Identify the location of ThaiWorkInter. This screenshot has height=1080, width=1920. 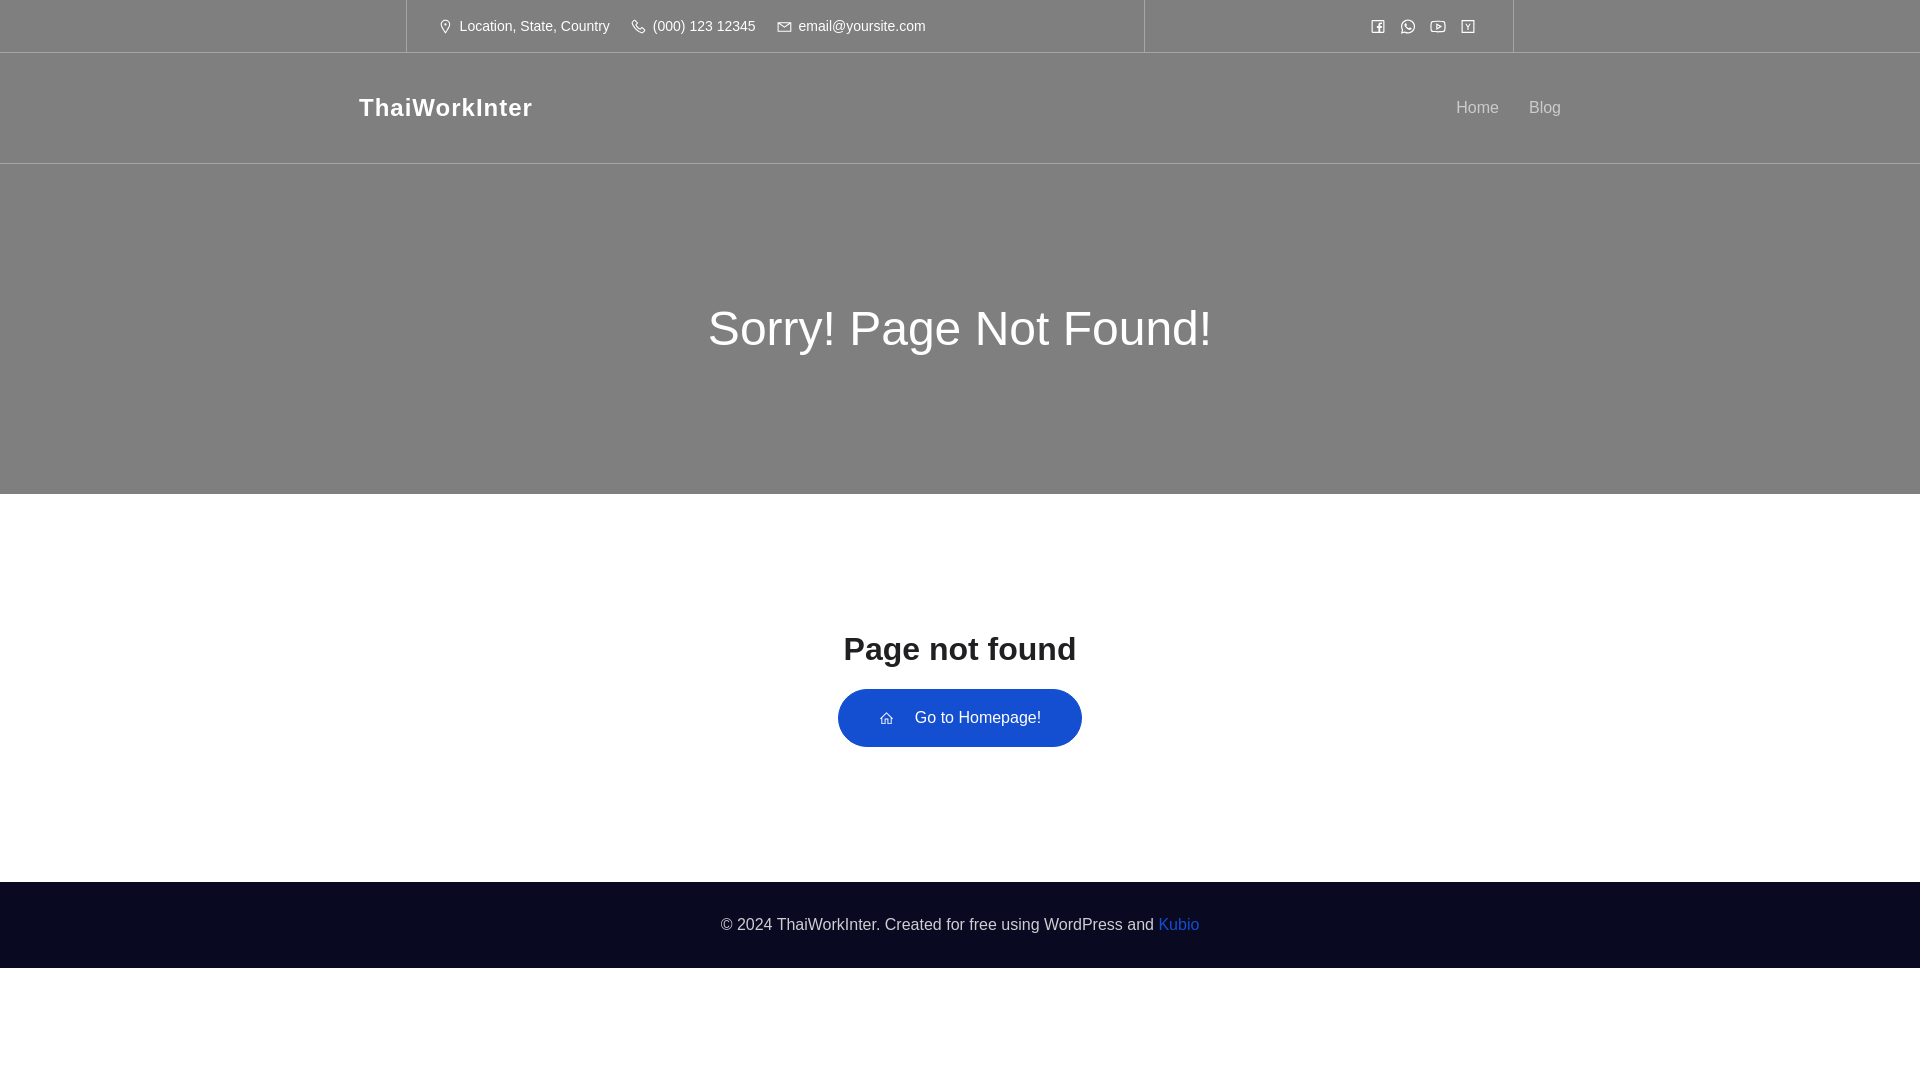
(446, 108).